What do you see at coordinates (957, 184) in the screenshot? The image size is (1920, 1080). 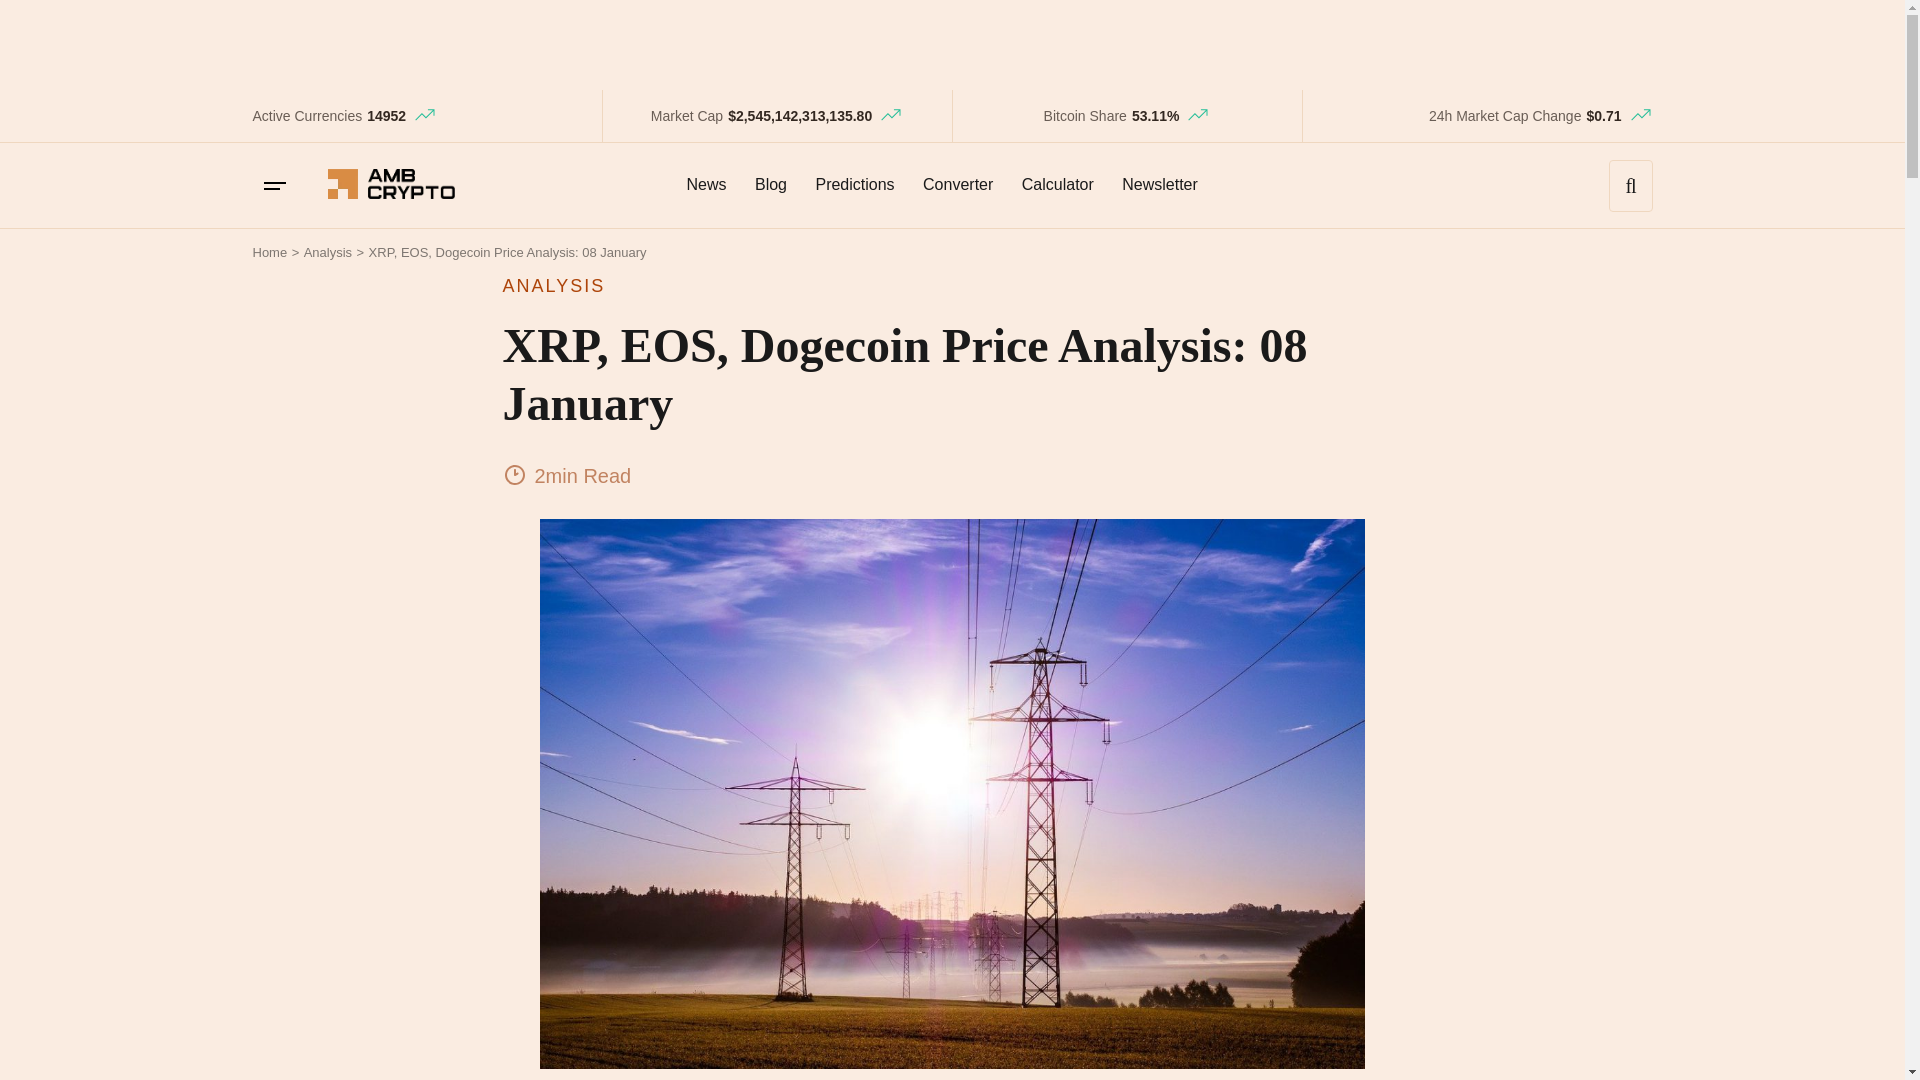 I see `Converter` at bounding box center [957, 184].